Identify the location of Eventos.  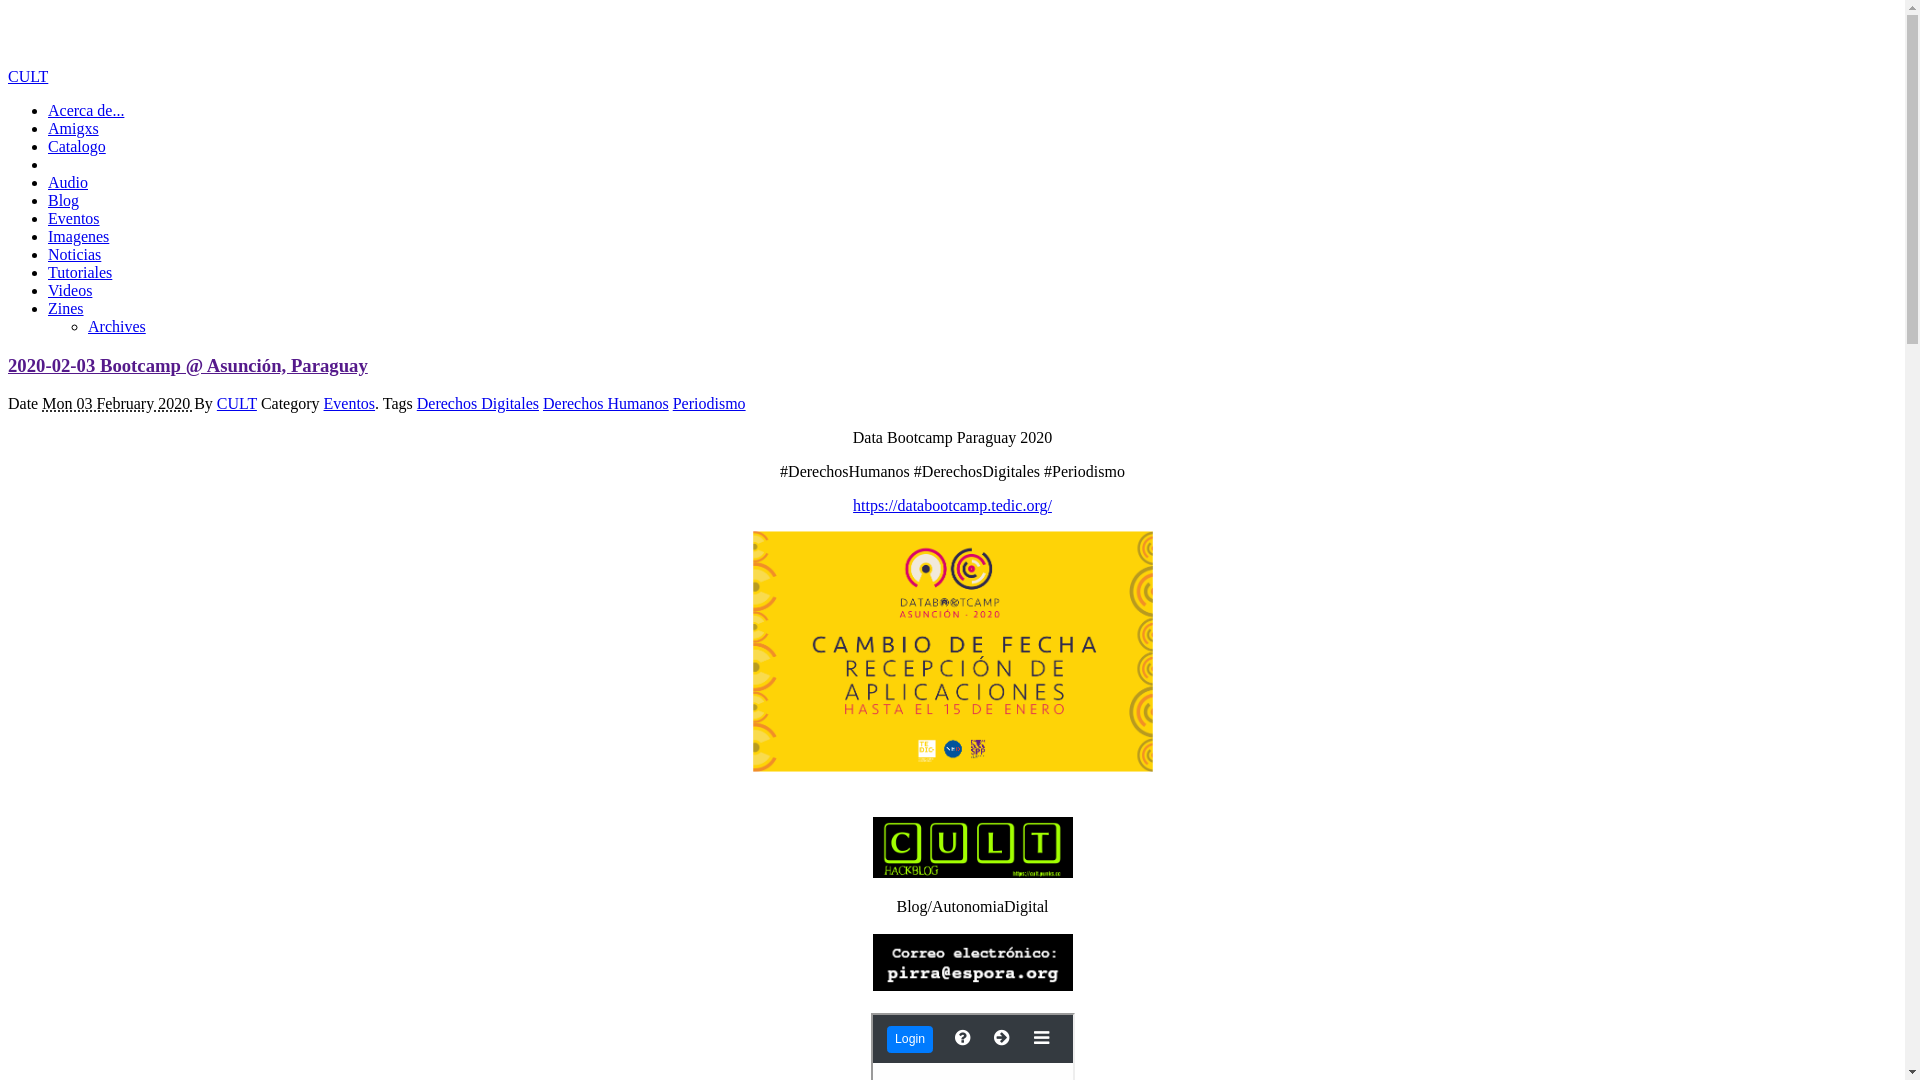
(74, 218).